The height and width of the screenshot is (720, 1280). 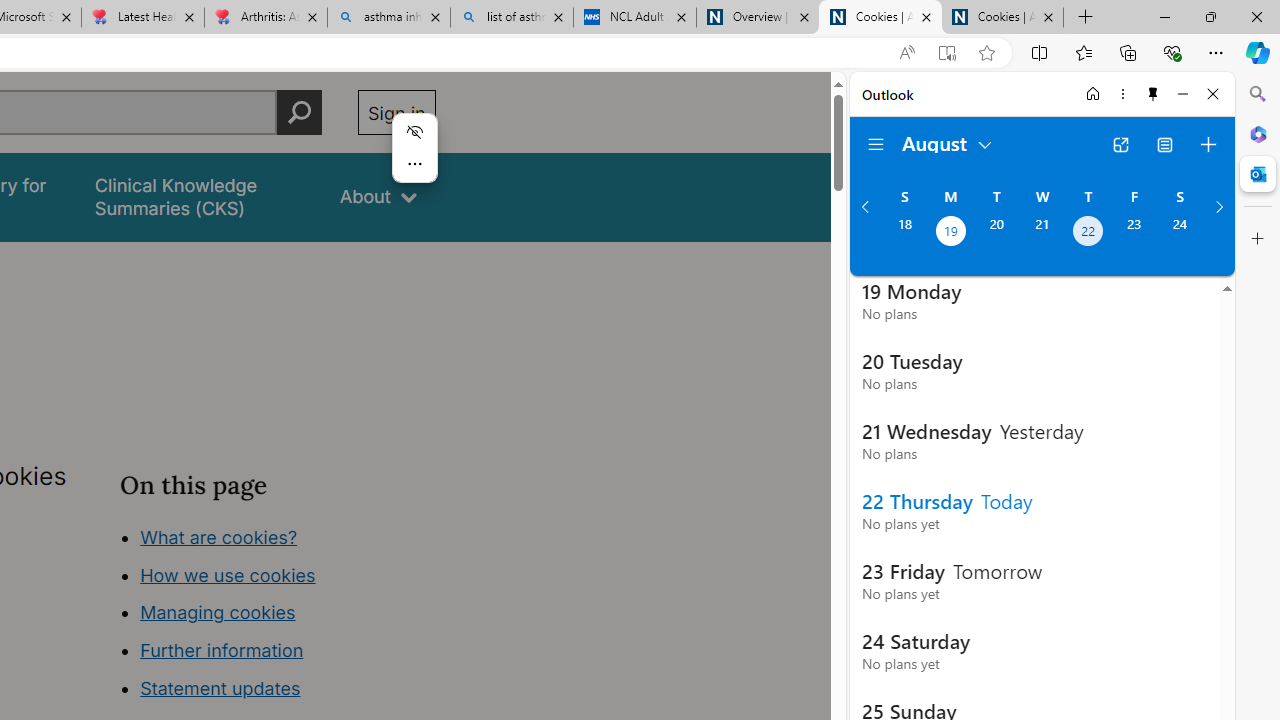 I want to click on Tuesday, August 20, 2024. , so click(x=996, y=233).